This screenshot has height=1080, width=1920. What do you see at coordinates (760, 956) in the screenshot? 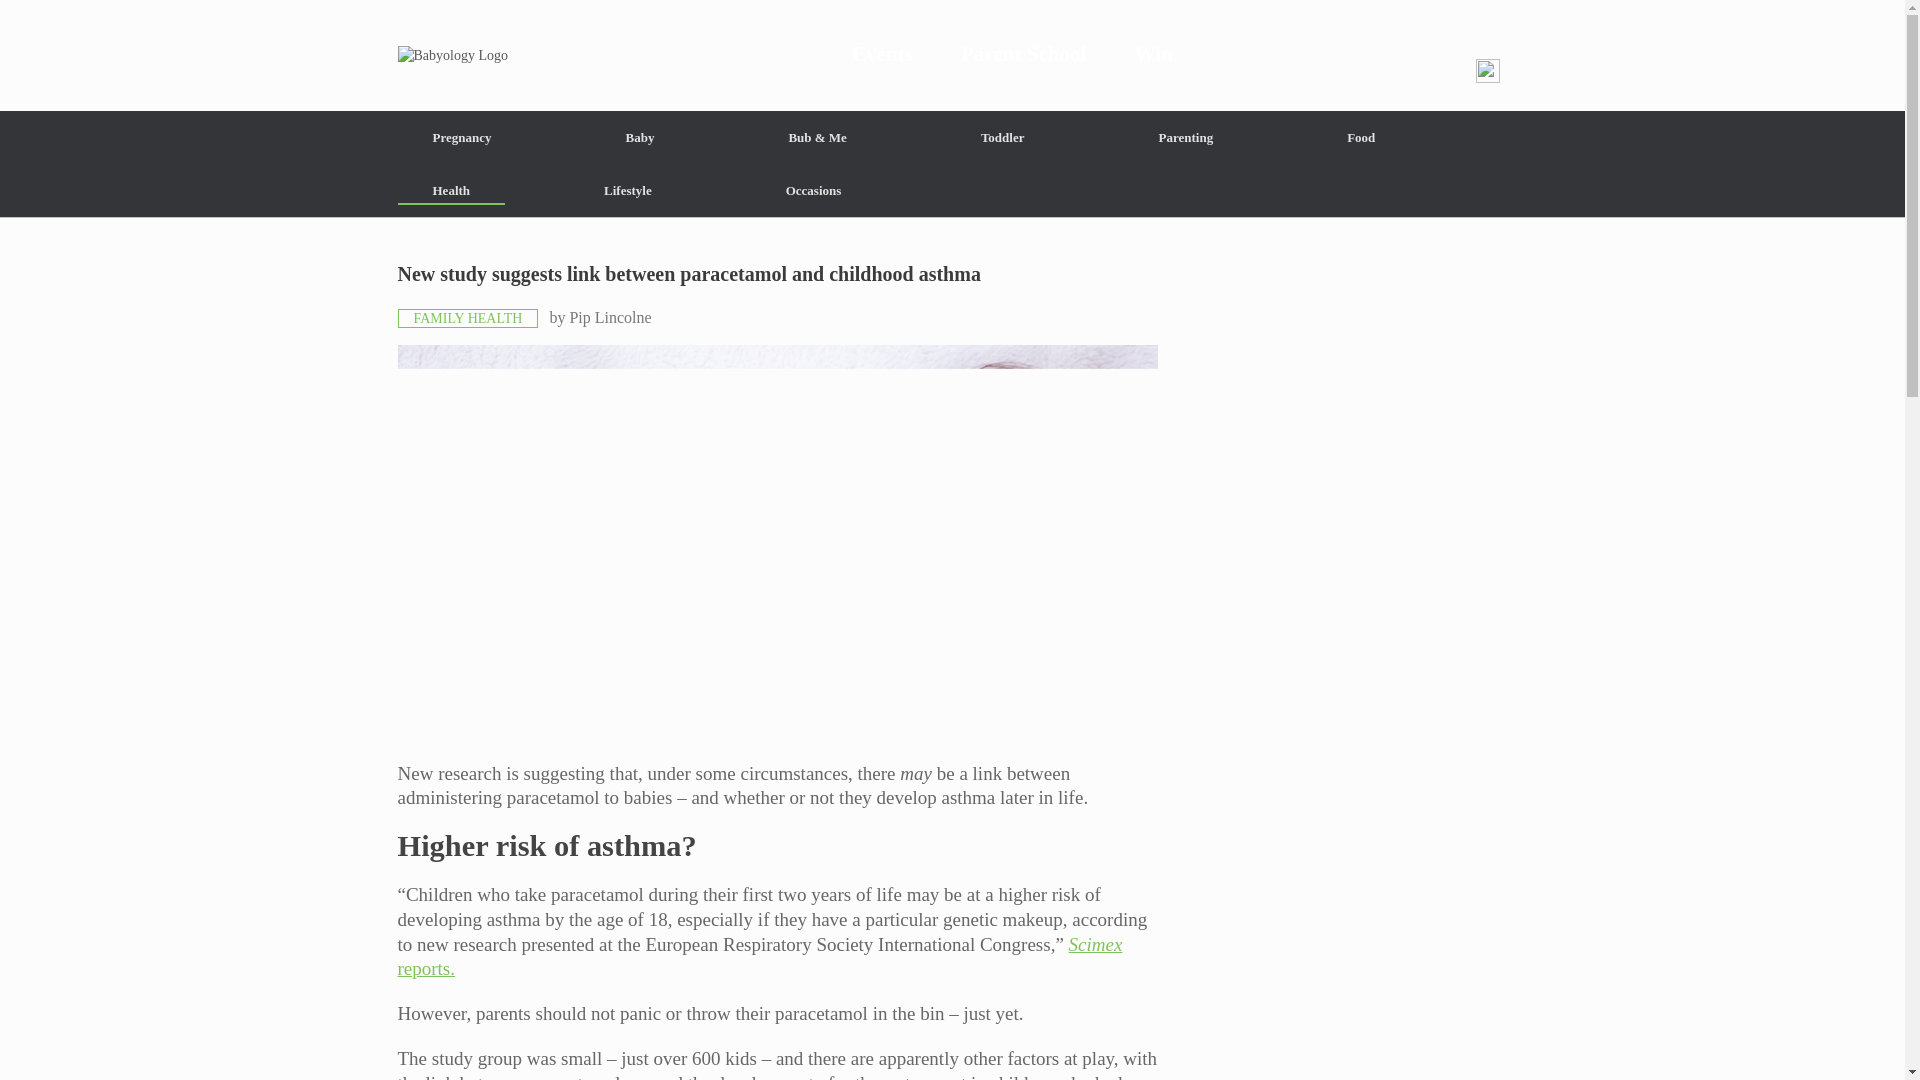
I see `Scimex reports.` at bounding box center [760, 956].